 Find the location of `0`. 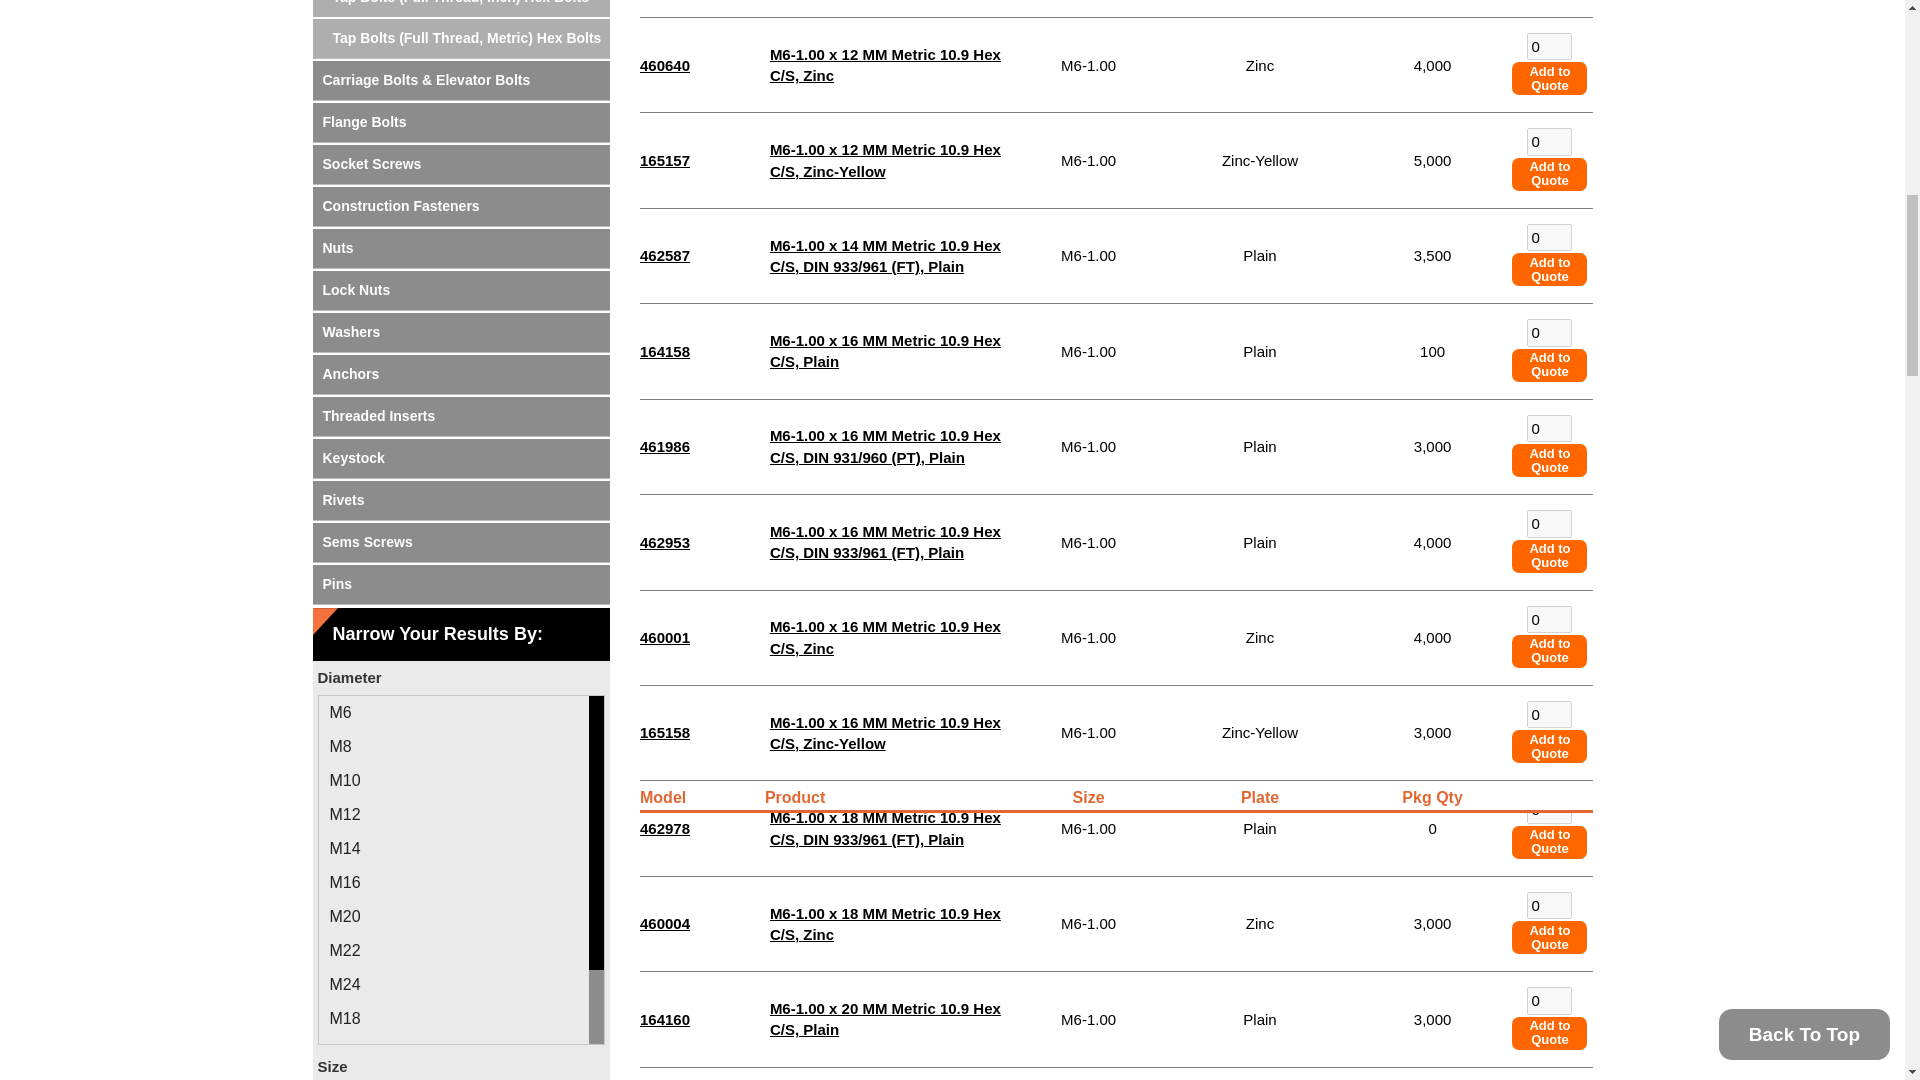

0 is located at coordinates (1549, 236).